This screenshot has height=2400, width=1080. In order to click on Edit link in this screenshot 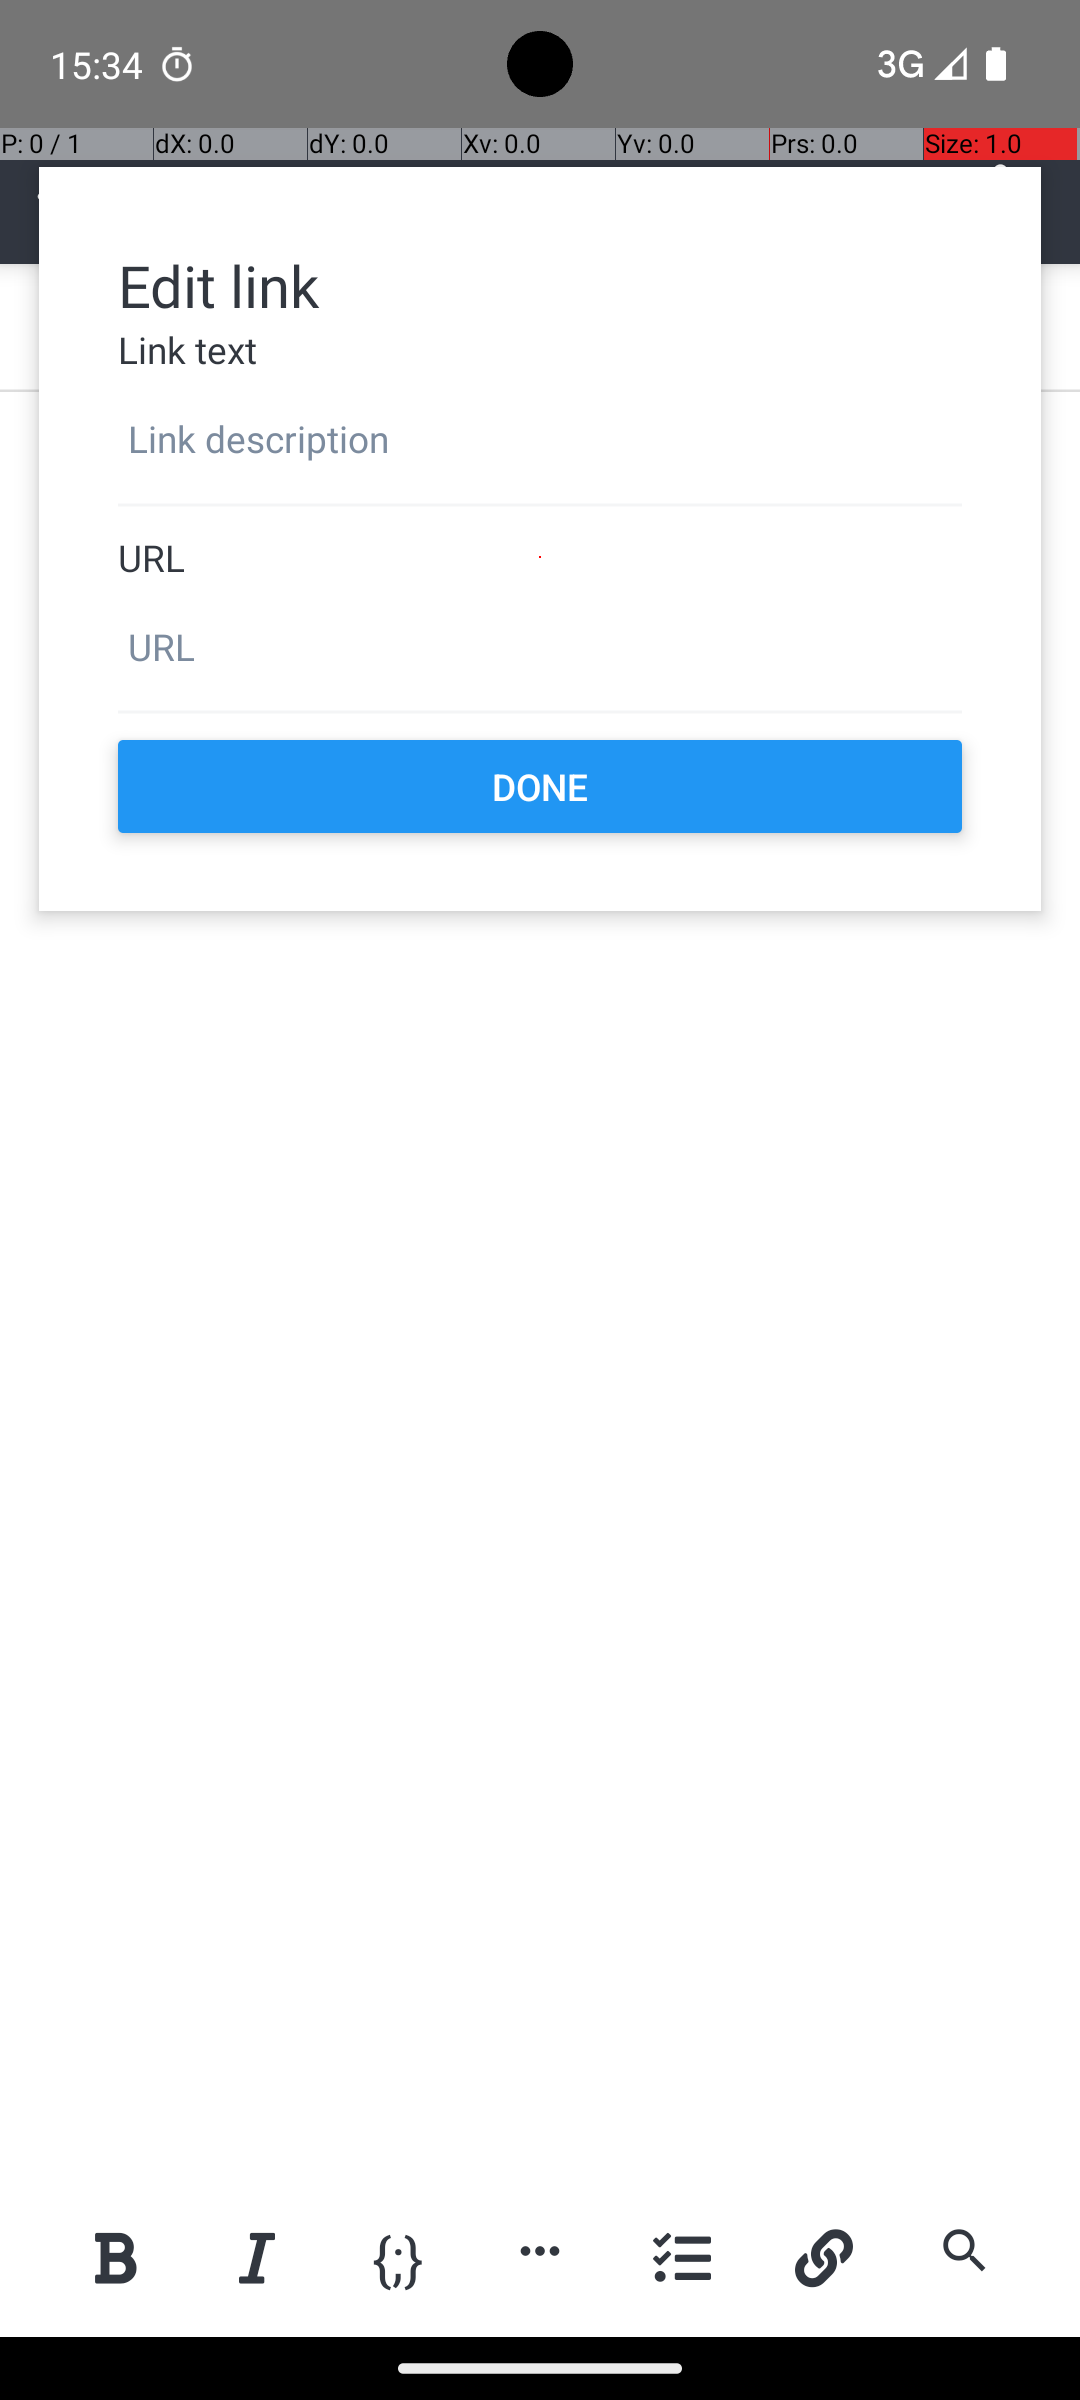, I will do `click(540, 284)`.